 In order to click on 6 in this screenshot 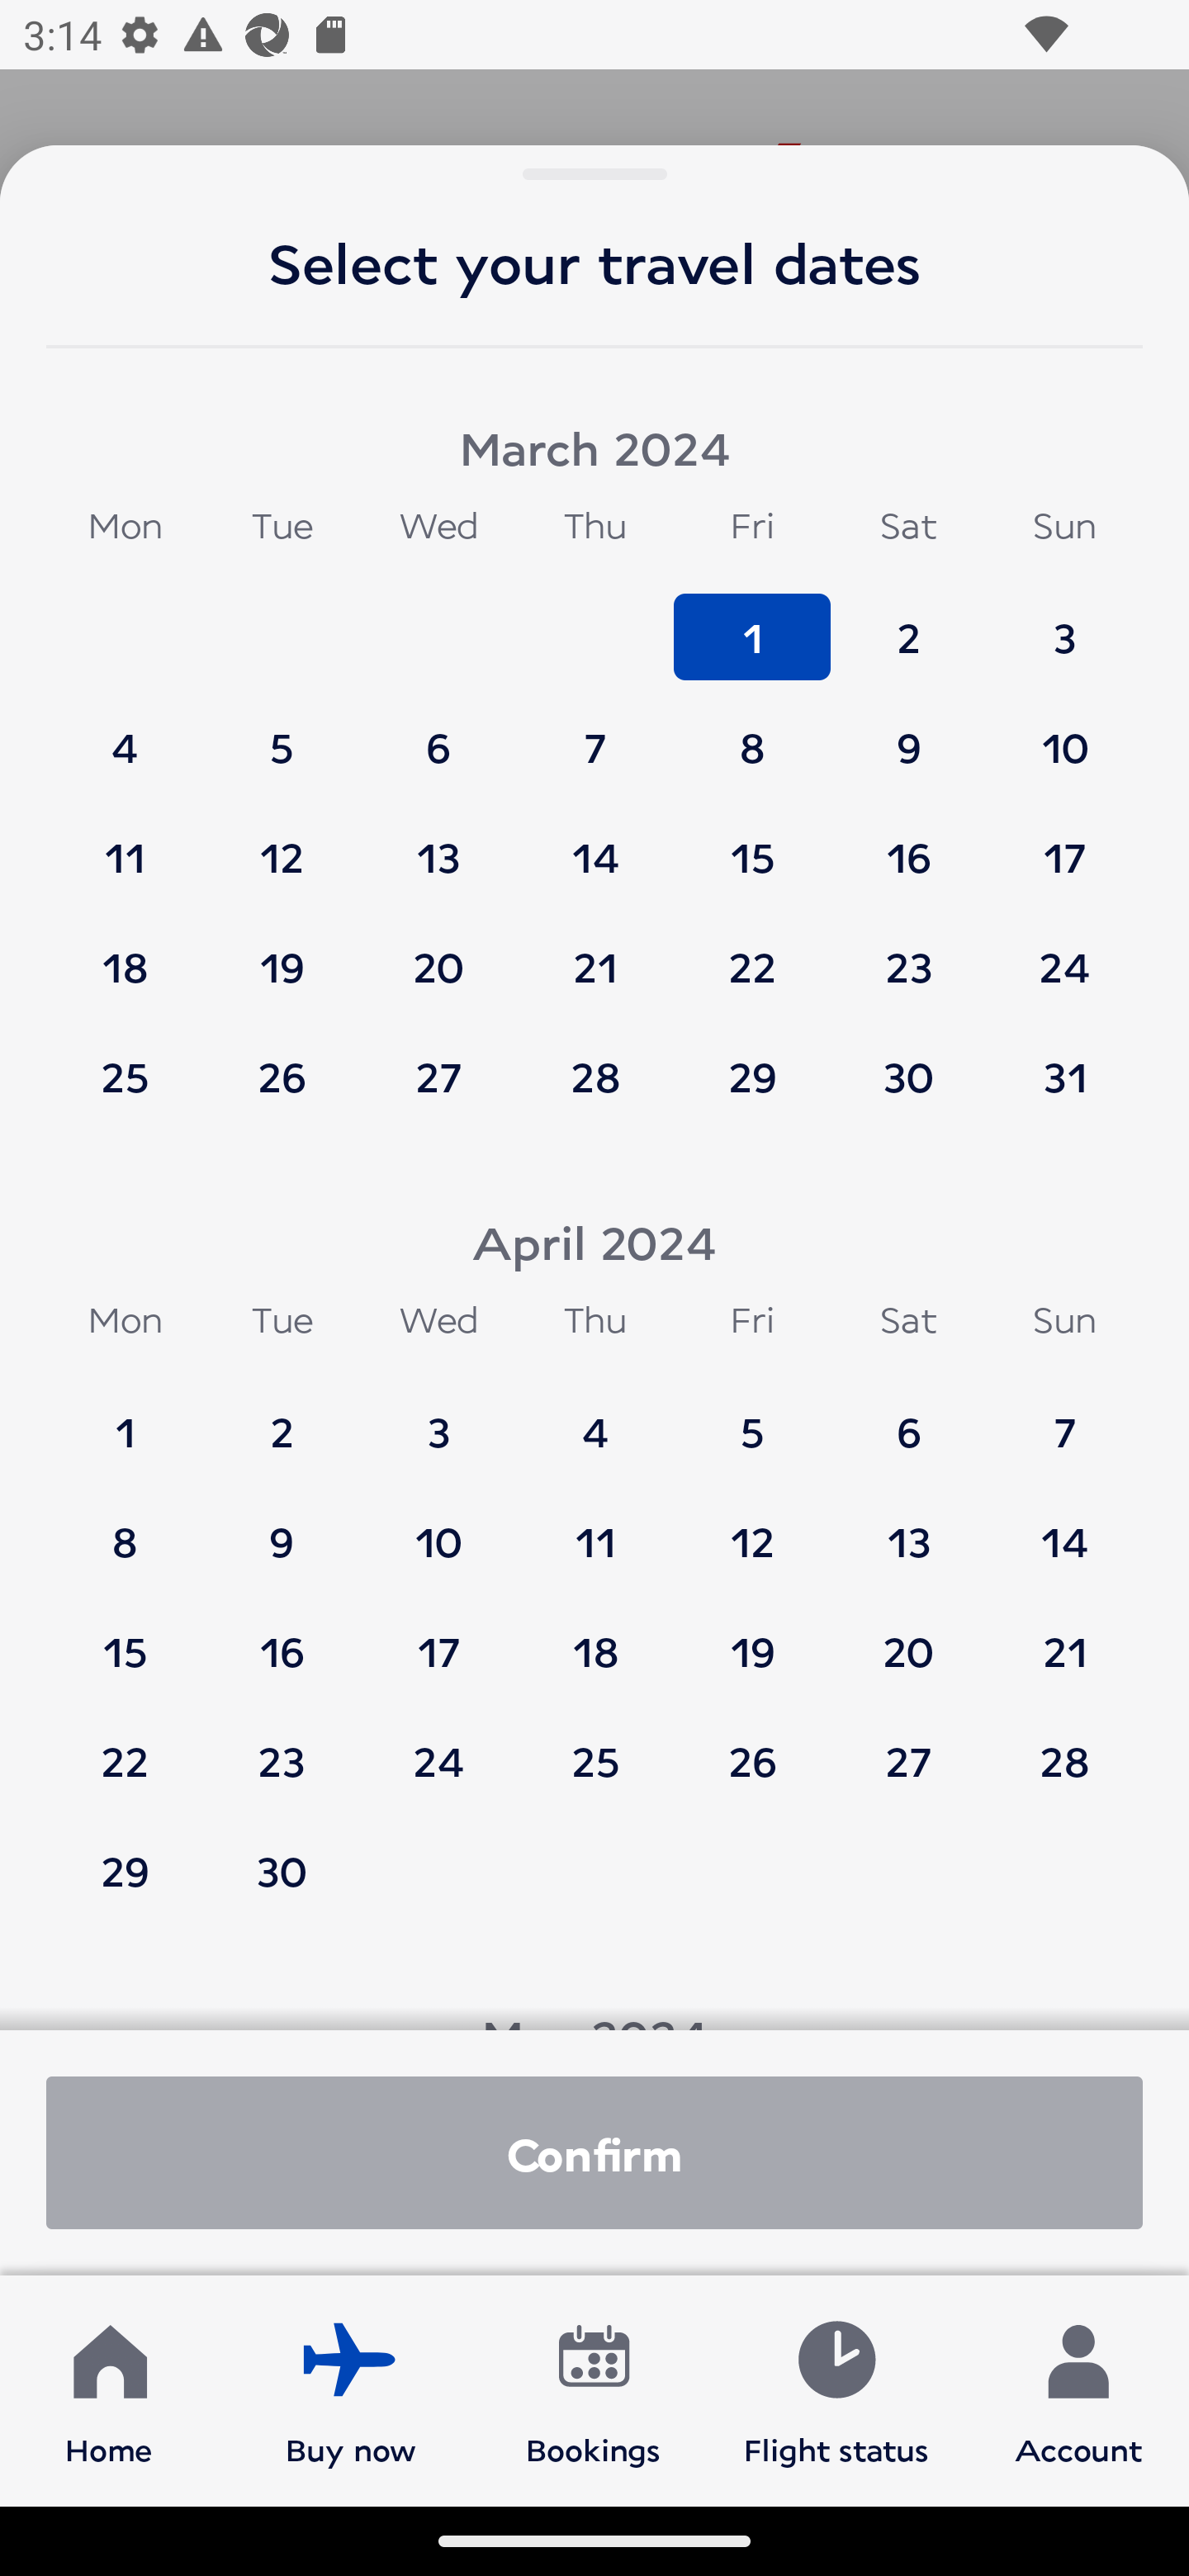, I will do `click(908, 1417)`.